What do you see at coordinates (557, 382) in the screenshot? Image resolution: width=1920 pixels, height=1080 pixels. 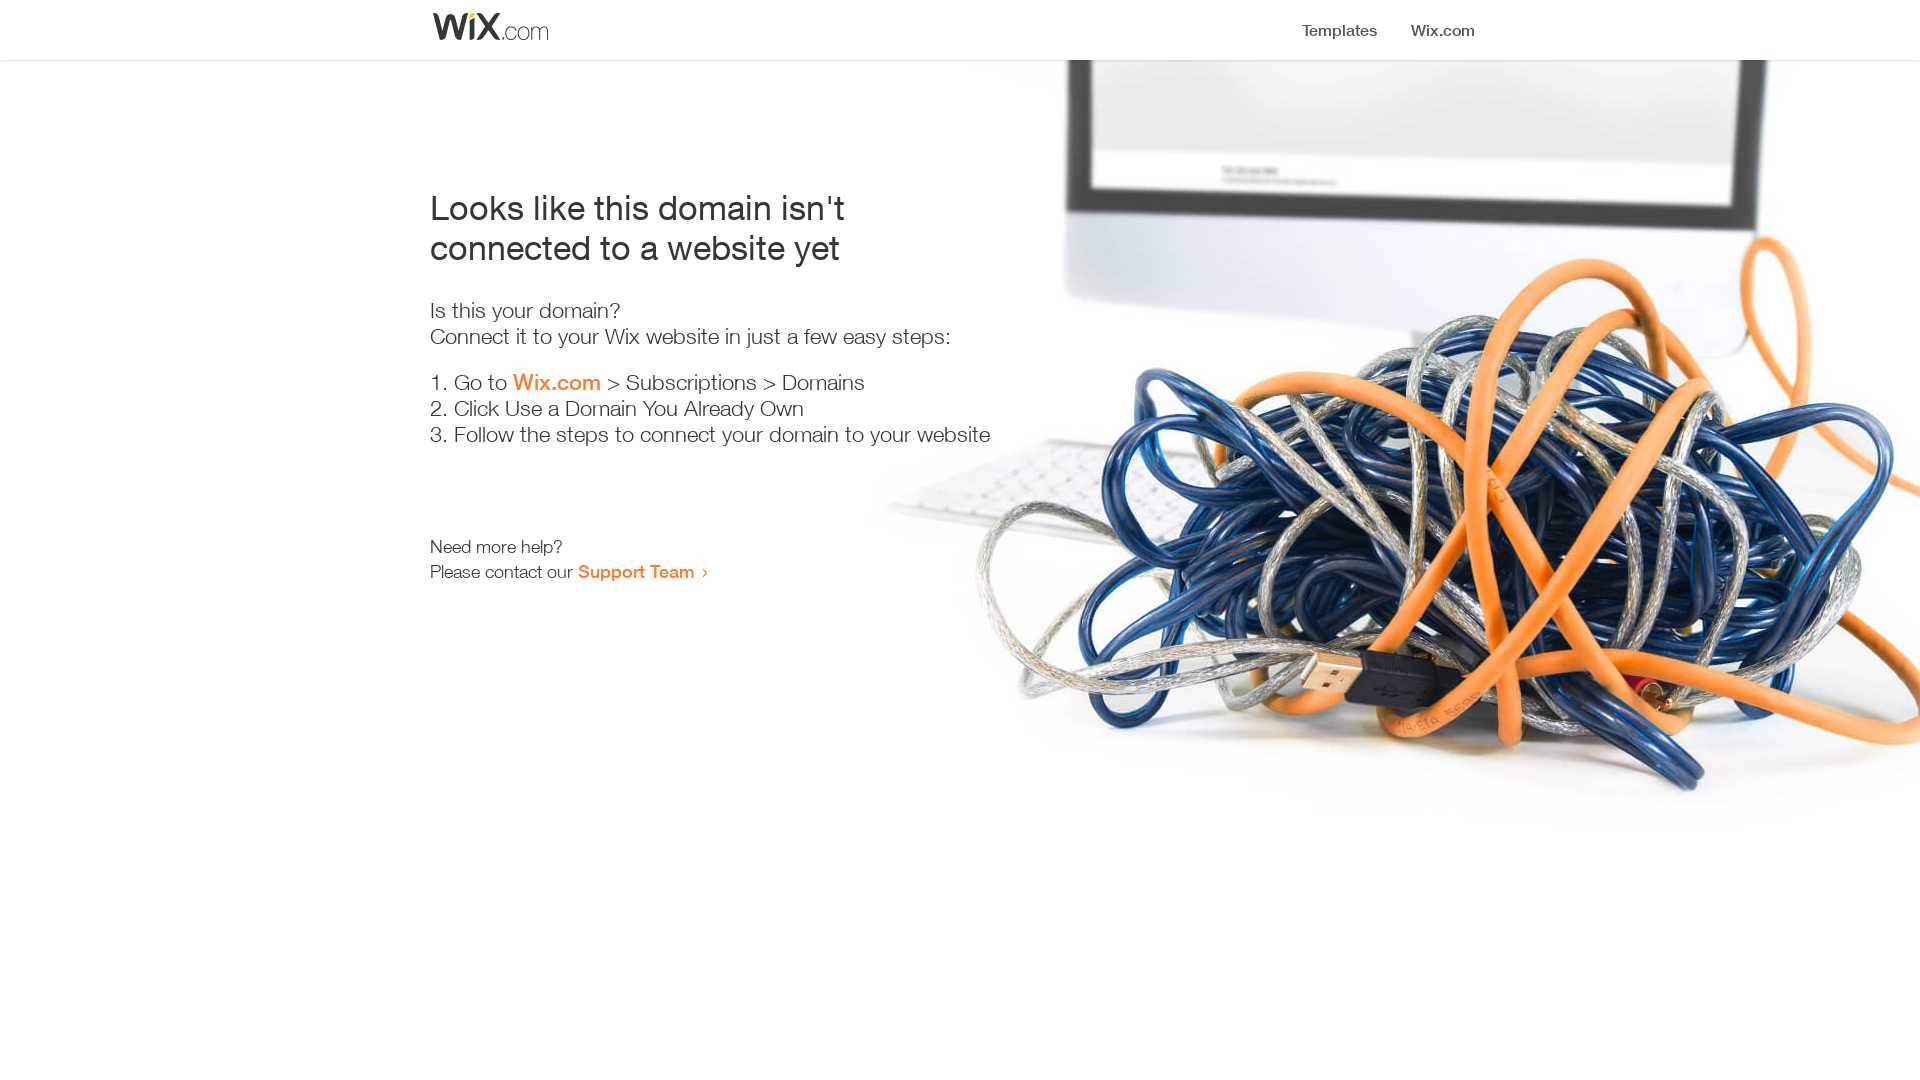 I see `Wix.com` at bounding box center [557, 382].